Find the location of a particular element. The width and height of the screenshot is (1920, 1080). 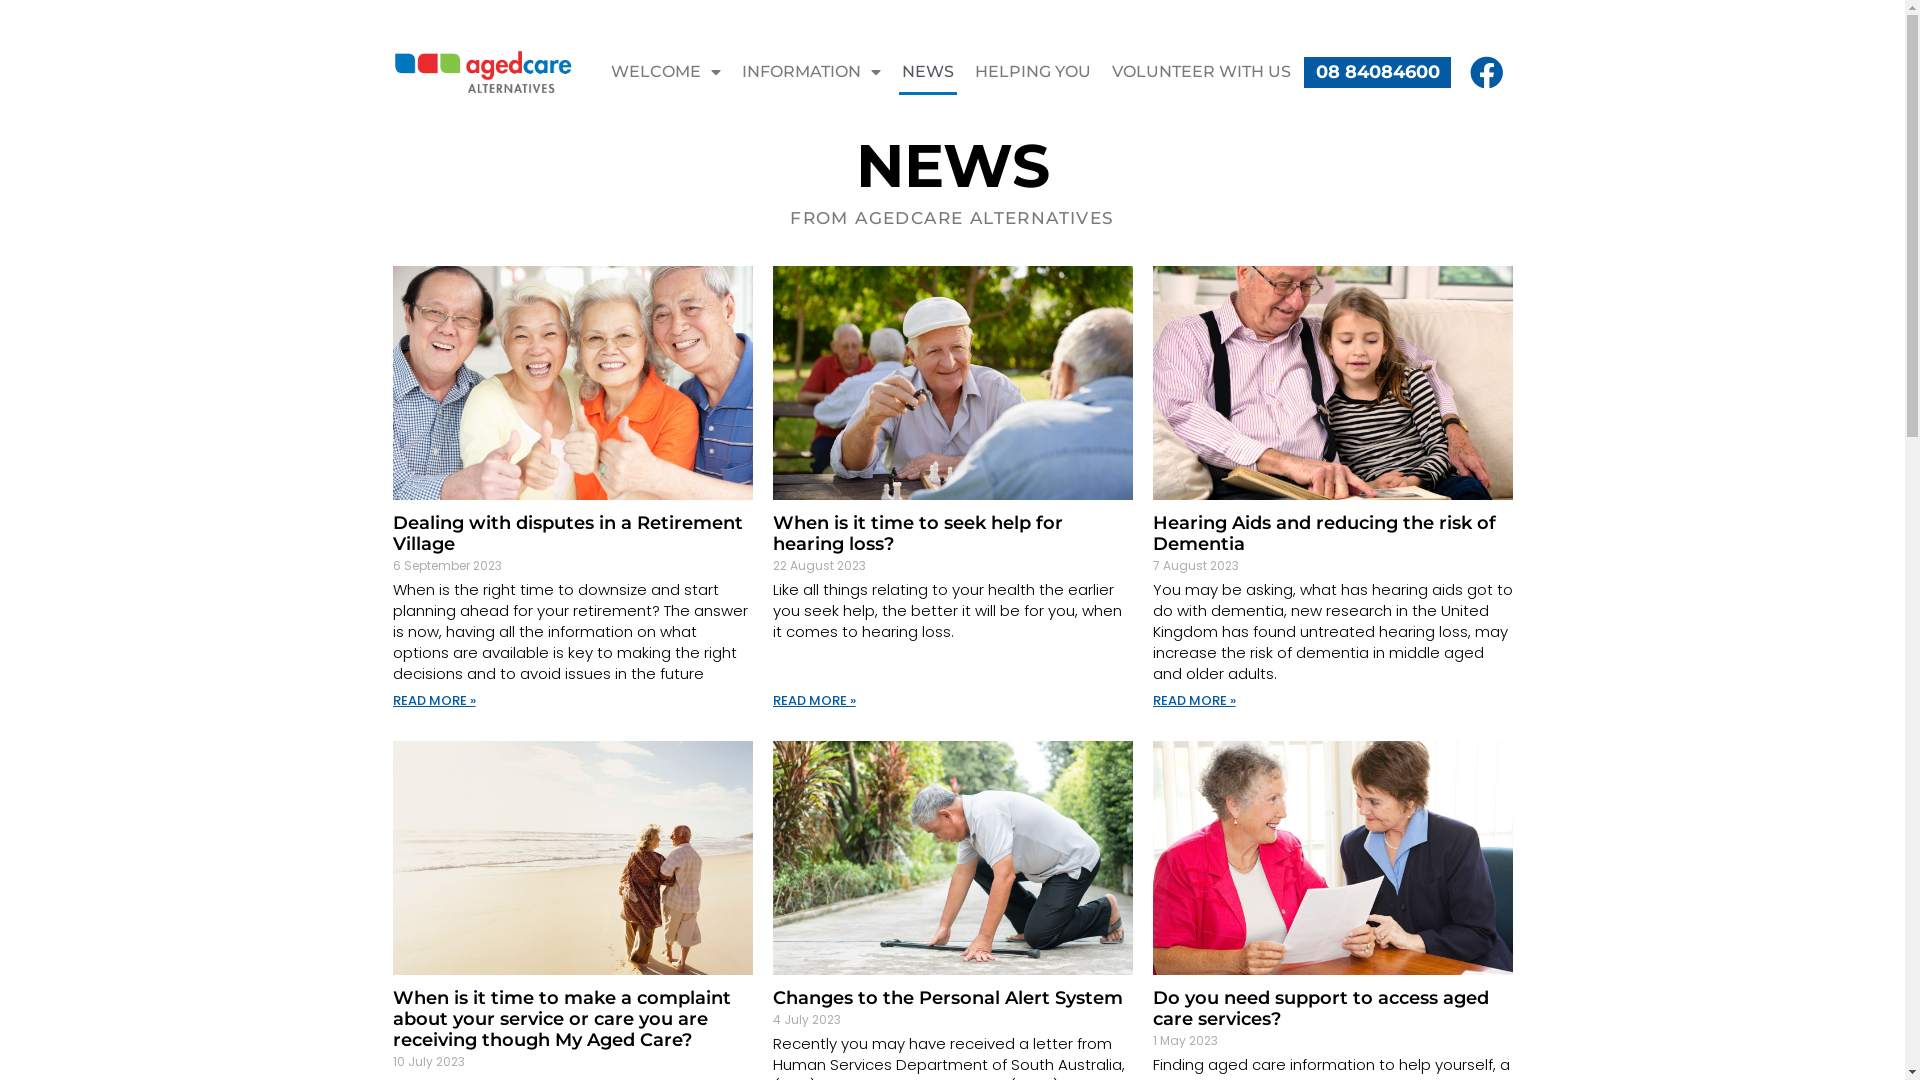

When is it time to seek help for hearing loss? is located at coordinates (917, 534).